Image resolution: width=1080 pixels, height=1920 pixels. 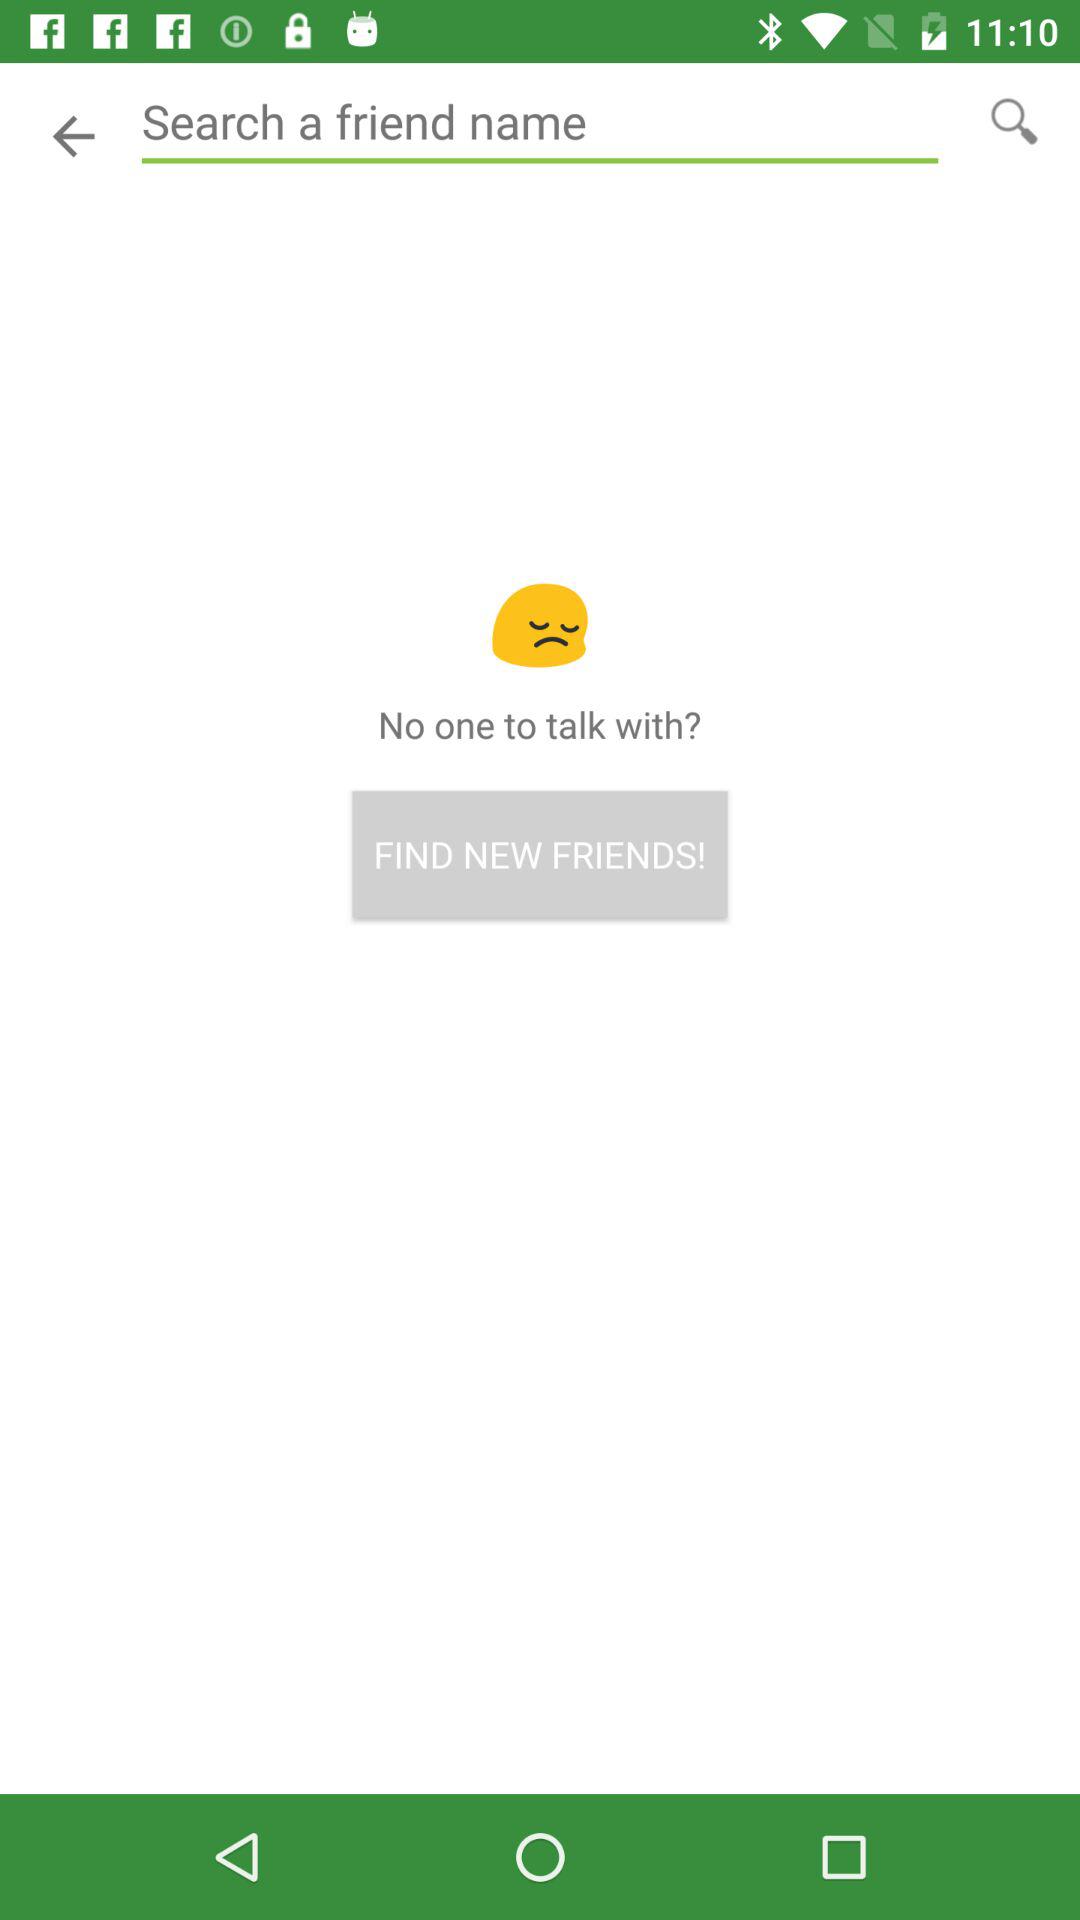 I want to click on type the name, so click(x=540, y=122).